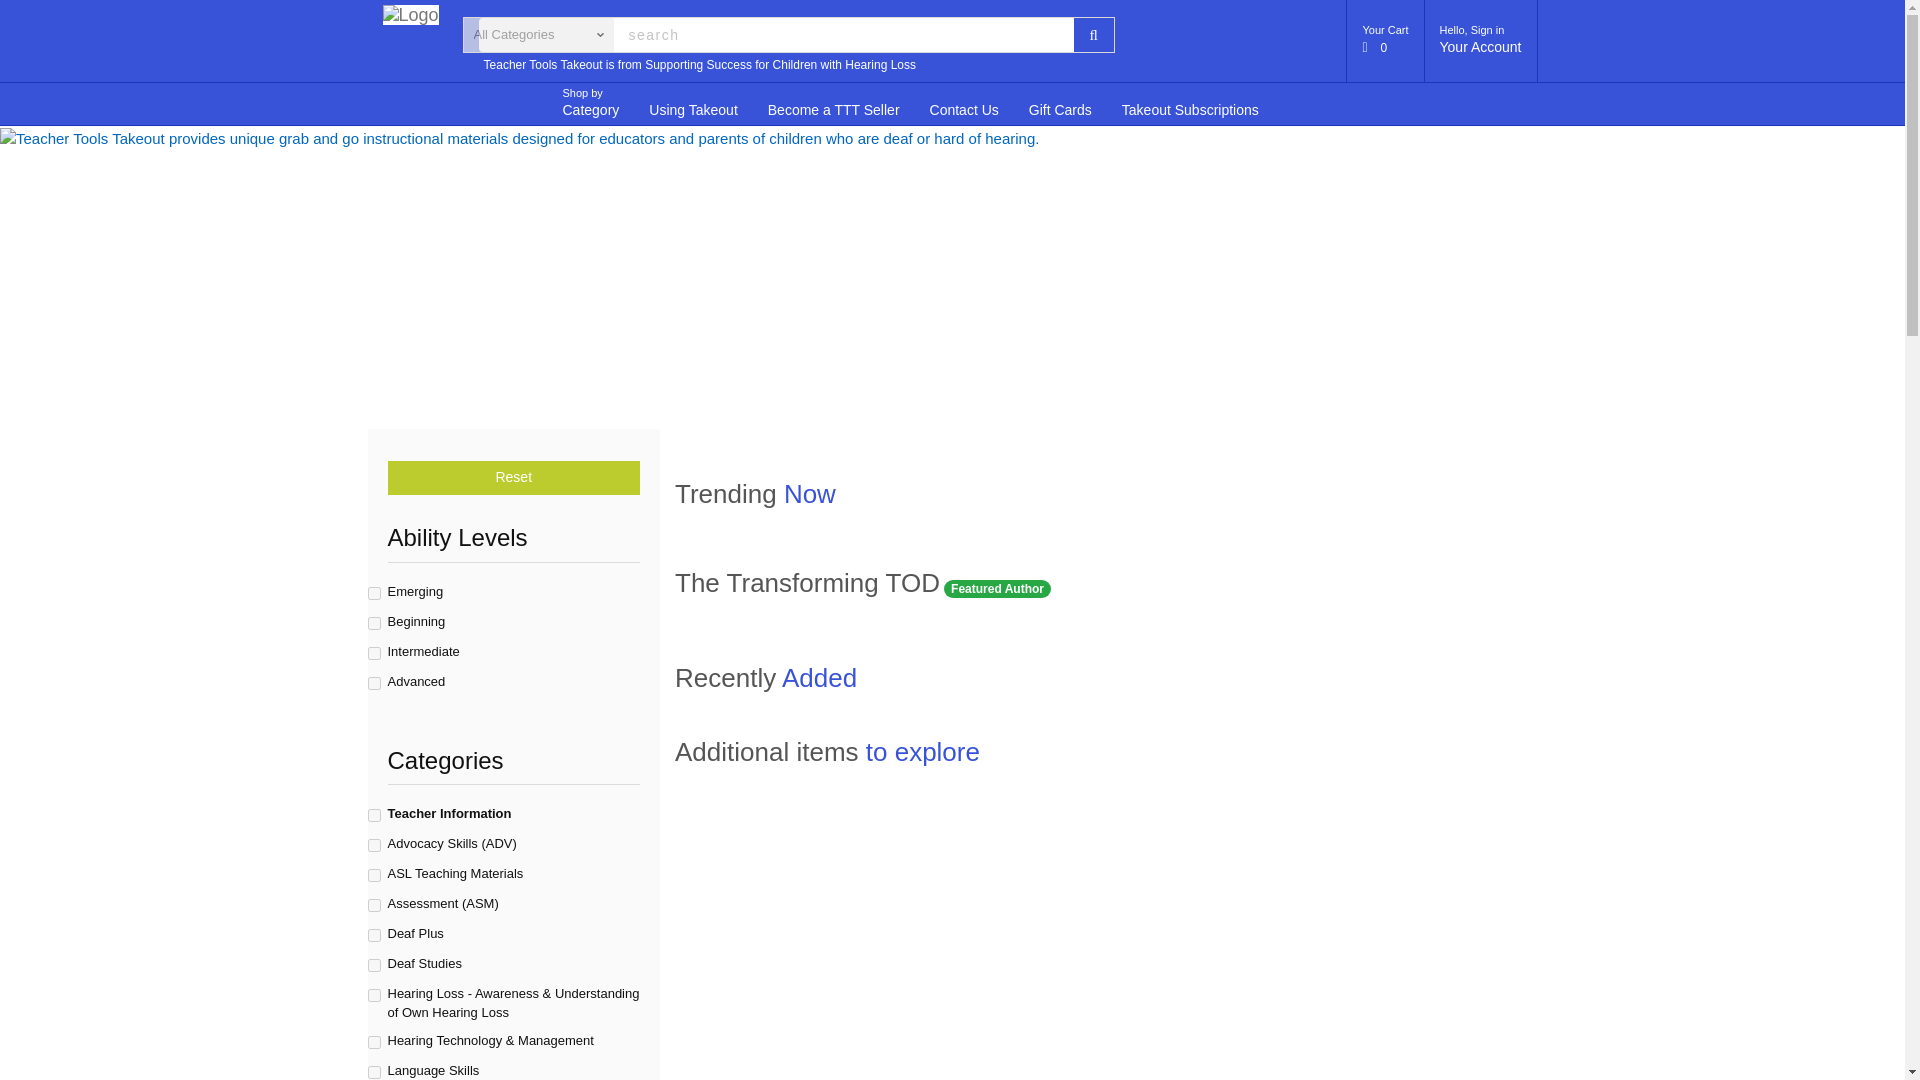 This screenshot has width=1920, height=1080. What do you see at coordinates (374, 934) in the screenshot?
I see `3` at bounding box center [374, 934].